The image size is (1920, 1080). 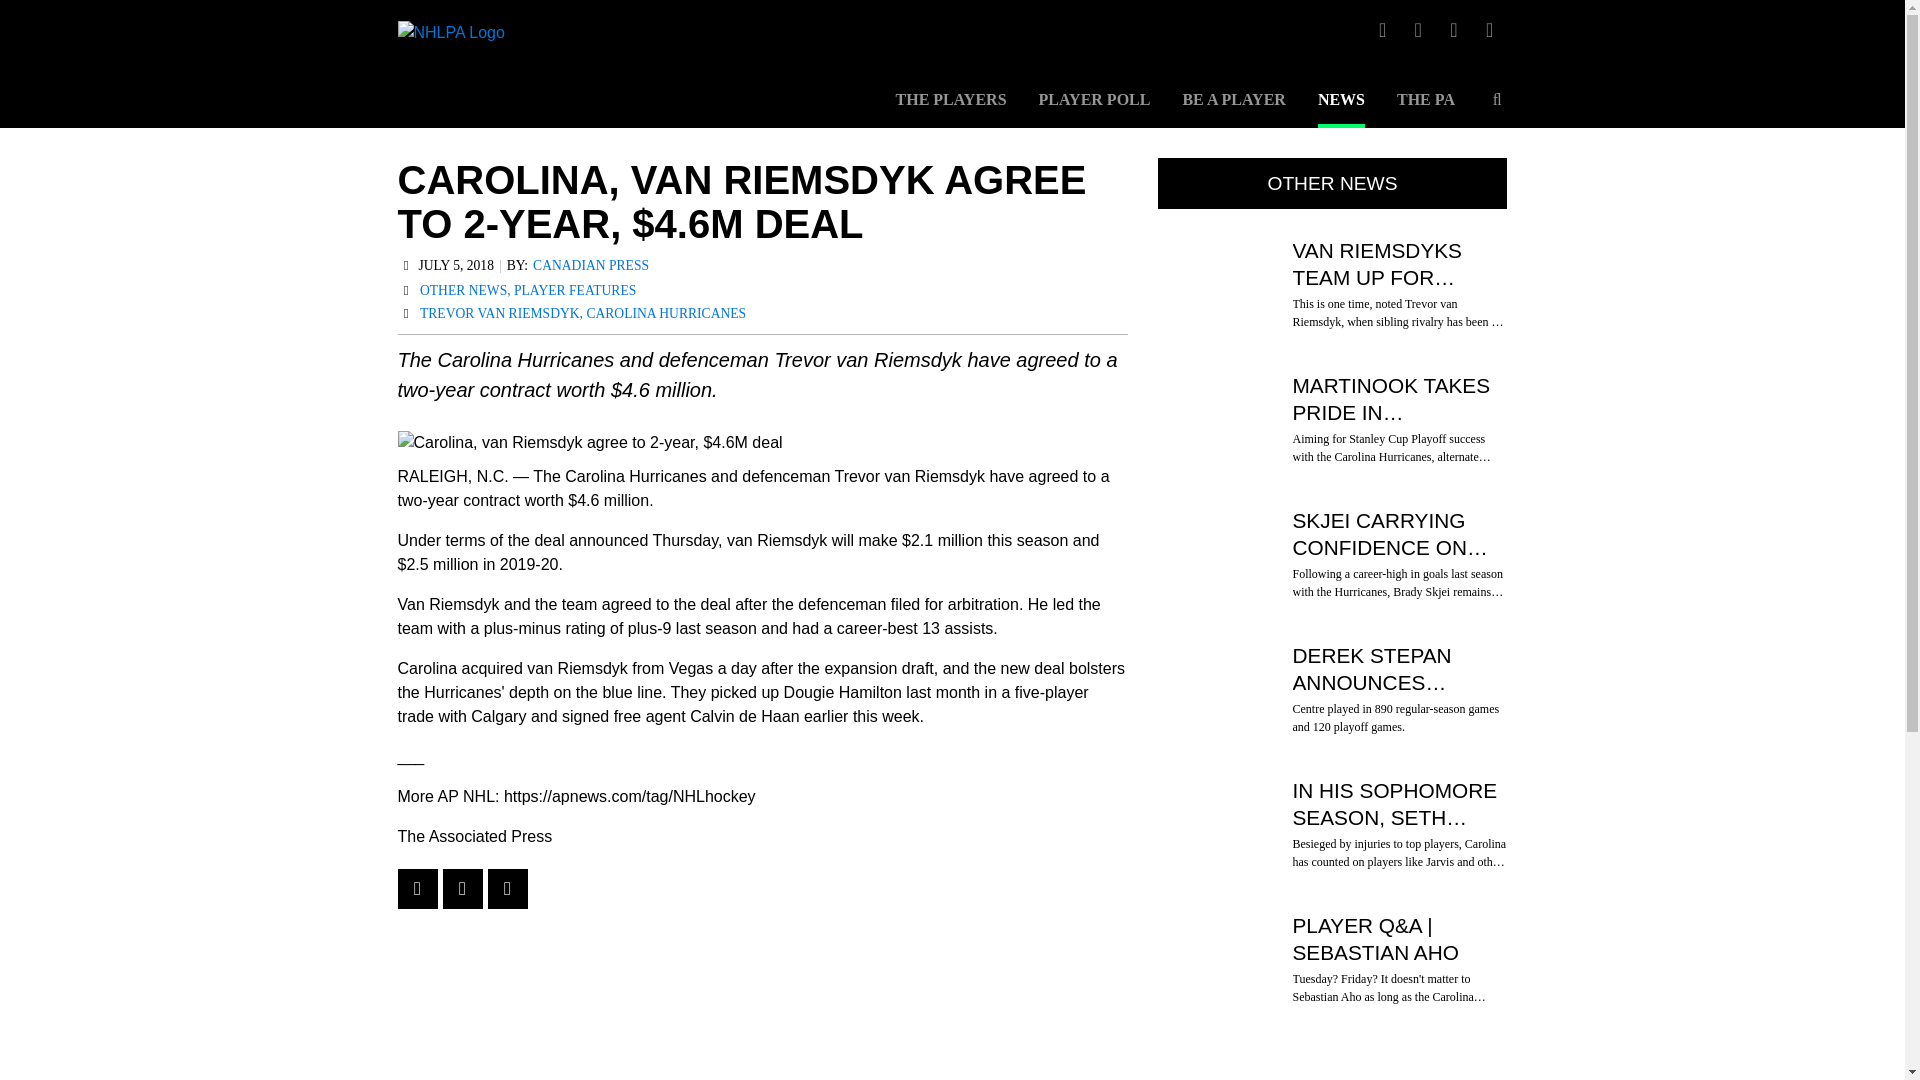 I want to click on BE A PLAYER, so click(x=1233, y=110).